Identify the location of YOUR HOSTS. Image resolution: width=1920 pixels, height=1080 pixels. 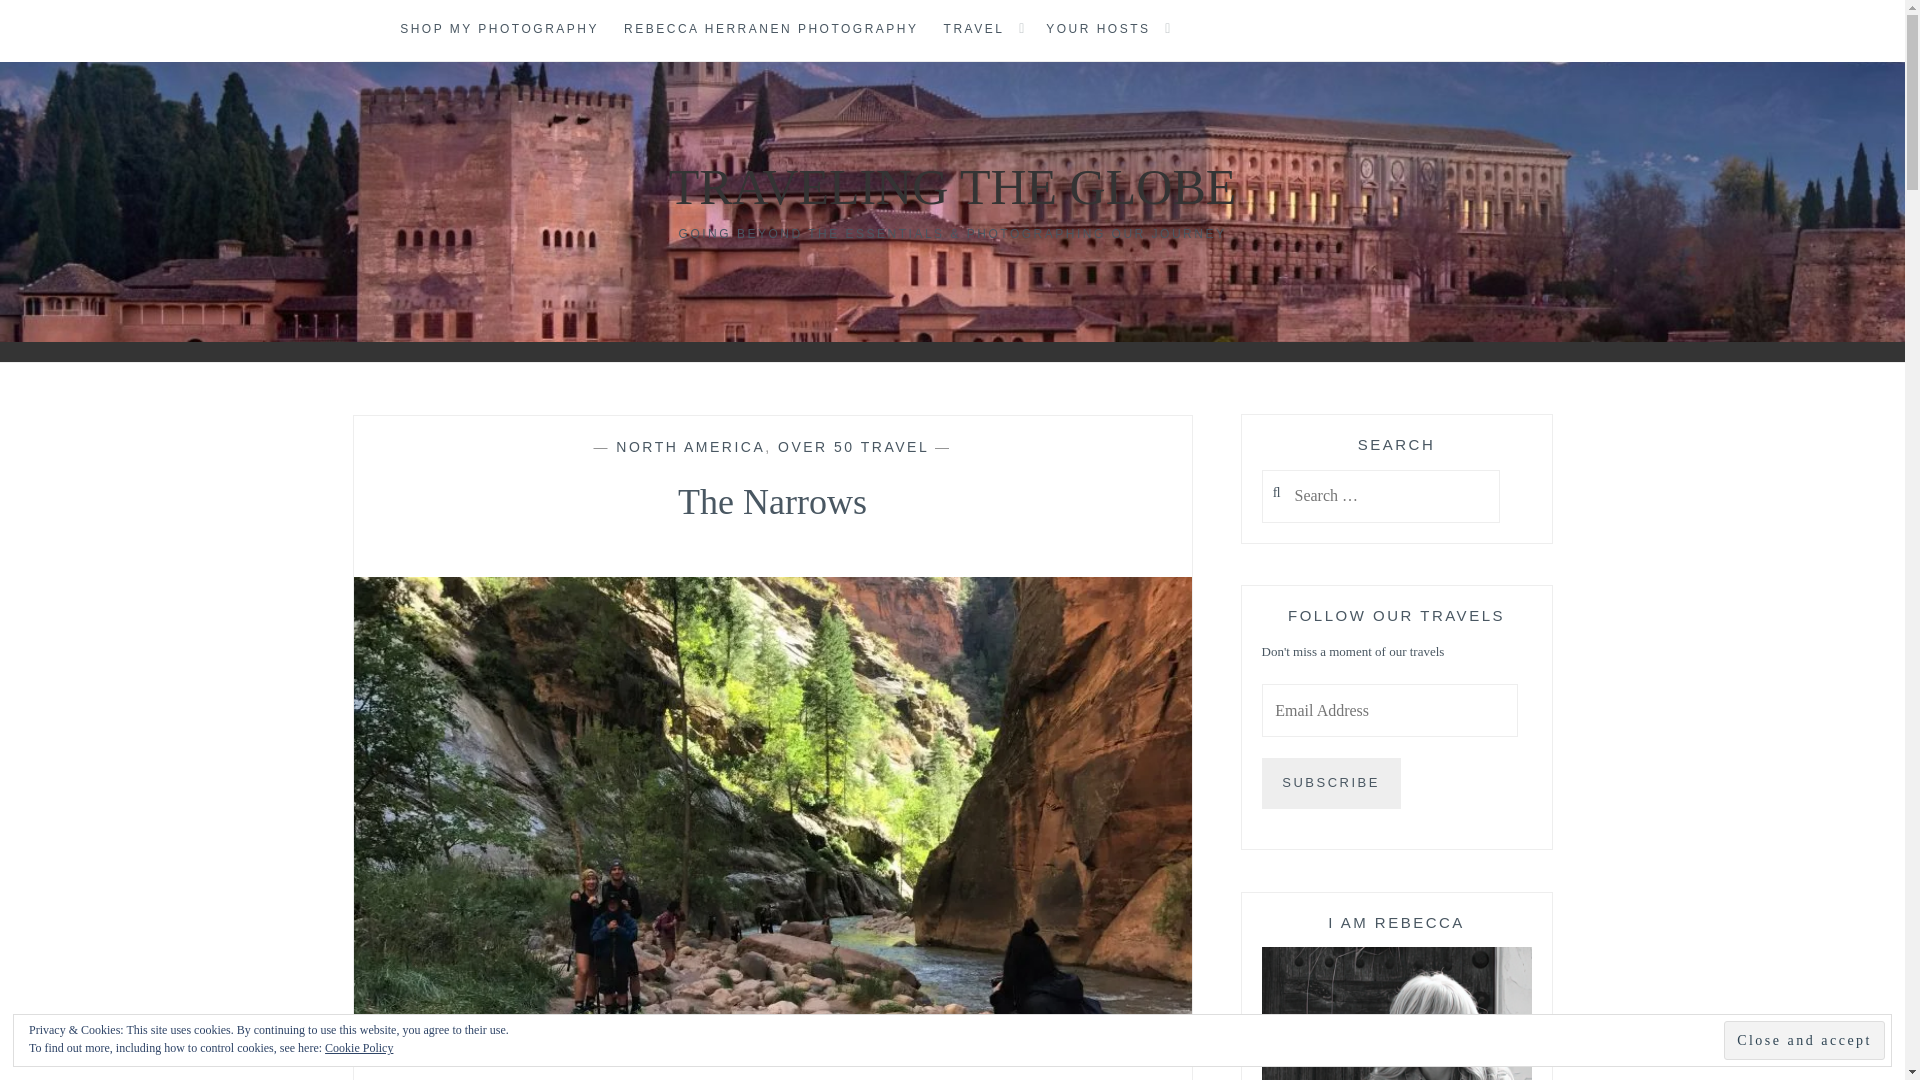
(1098, 30).